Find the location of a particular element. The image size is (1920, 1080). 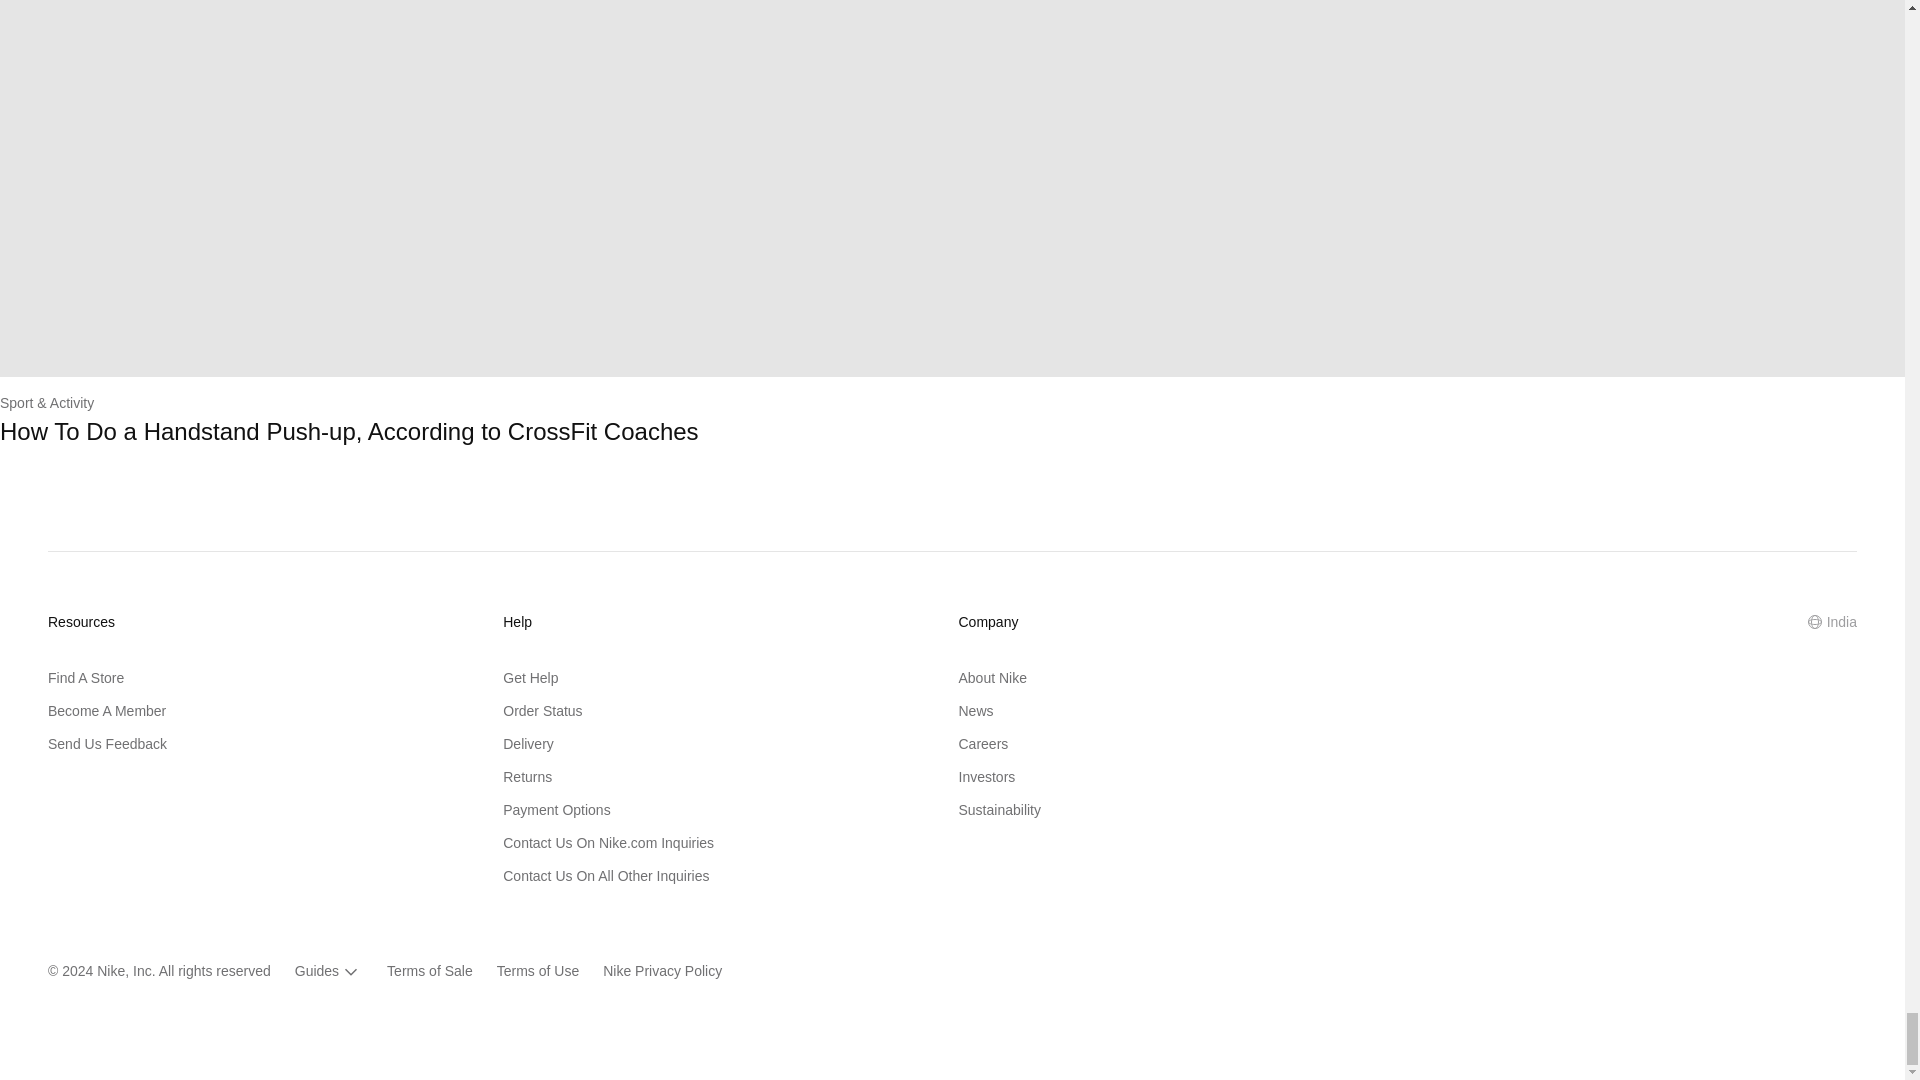

Selected Location: India is located at coordinates (1831, 622).